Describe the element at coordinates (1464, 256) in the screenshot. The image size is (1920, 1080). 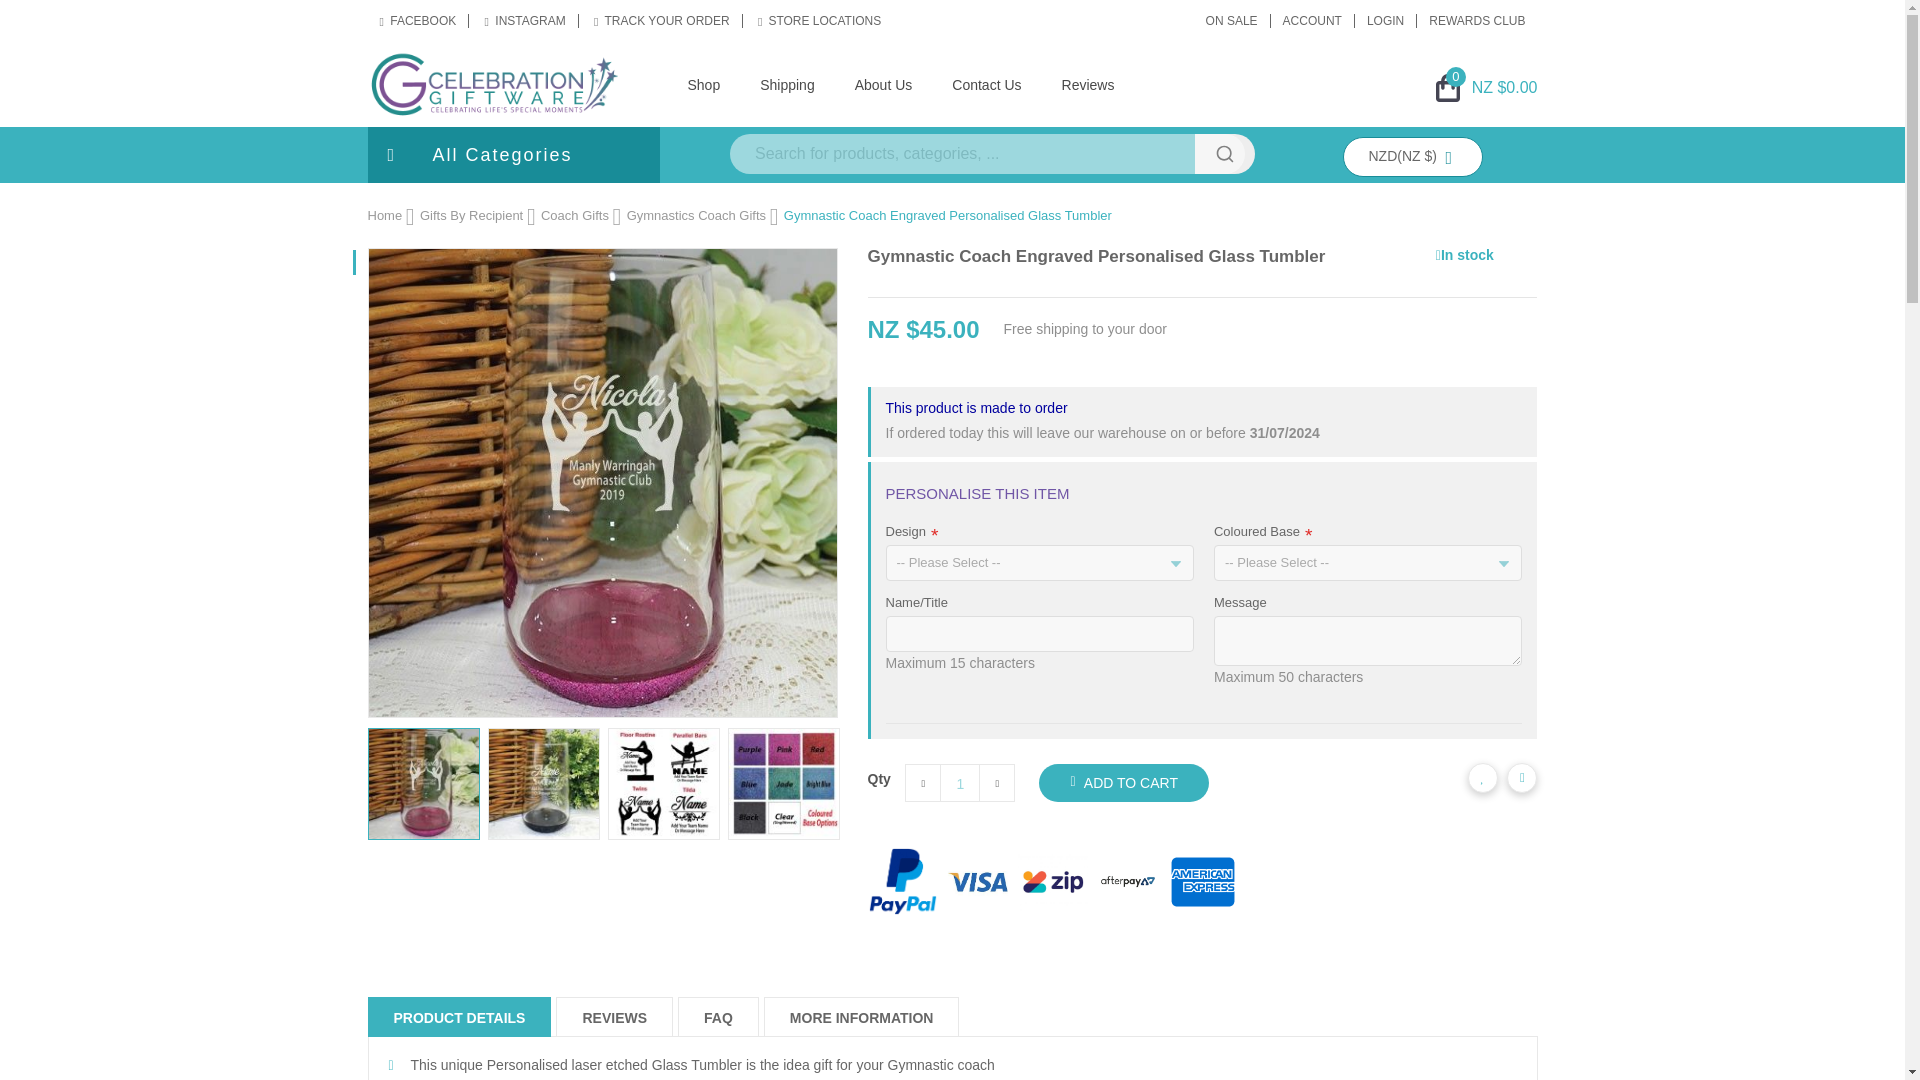
I see `Availability` at that location.